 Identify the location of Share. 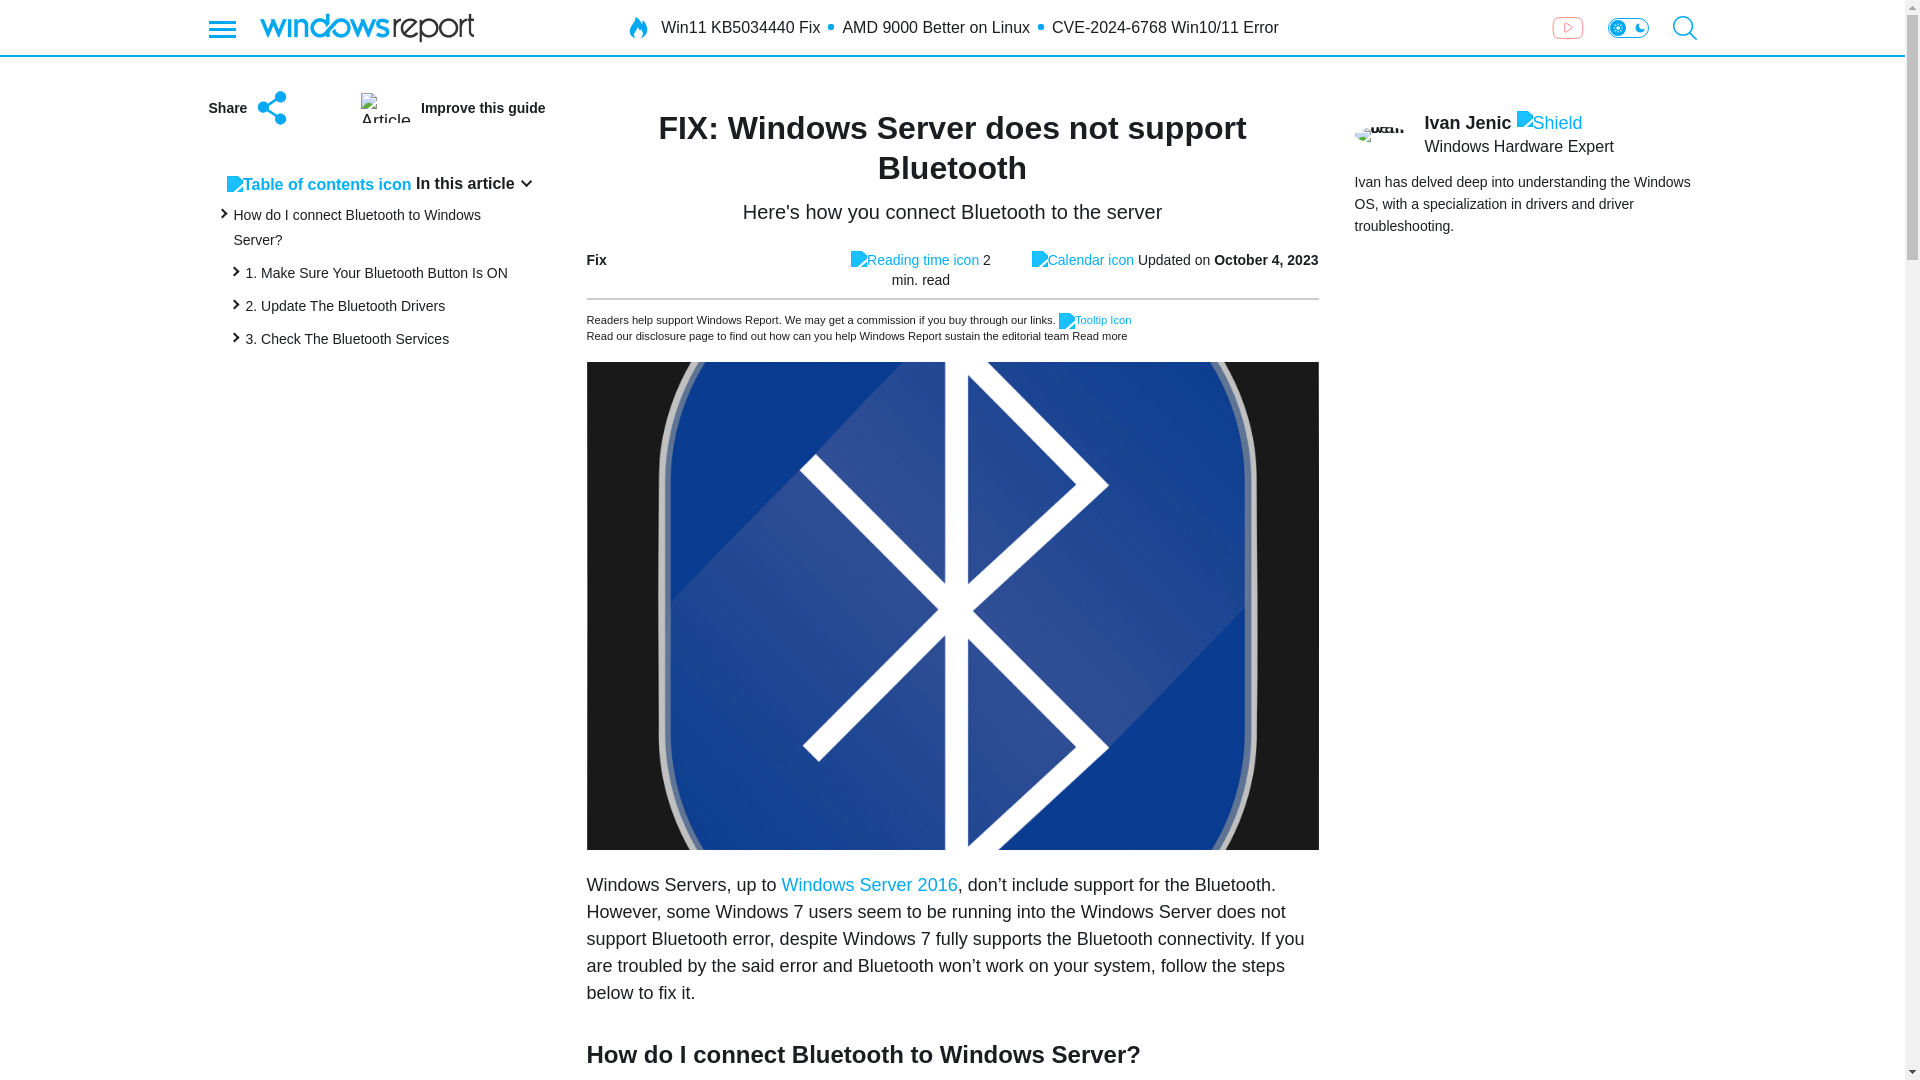
(249, 108).